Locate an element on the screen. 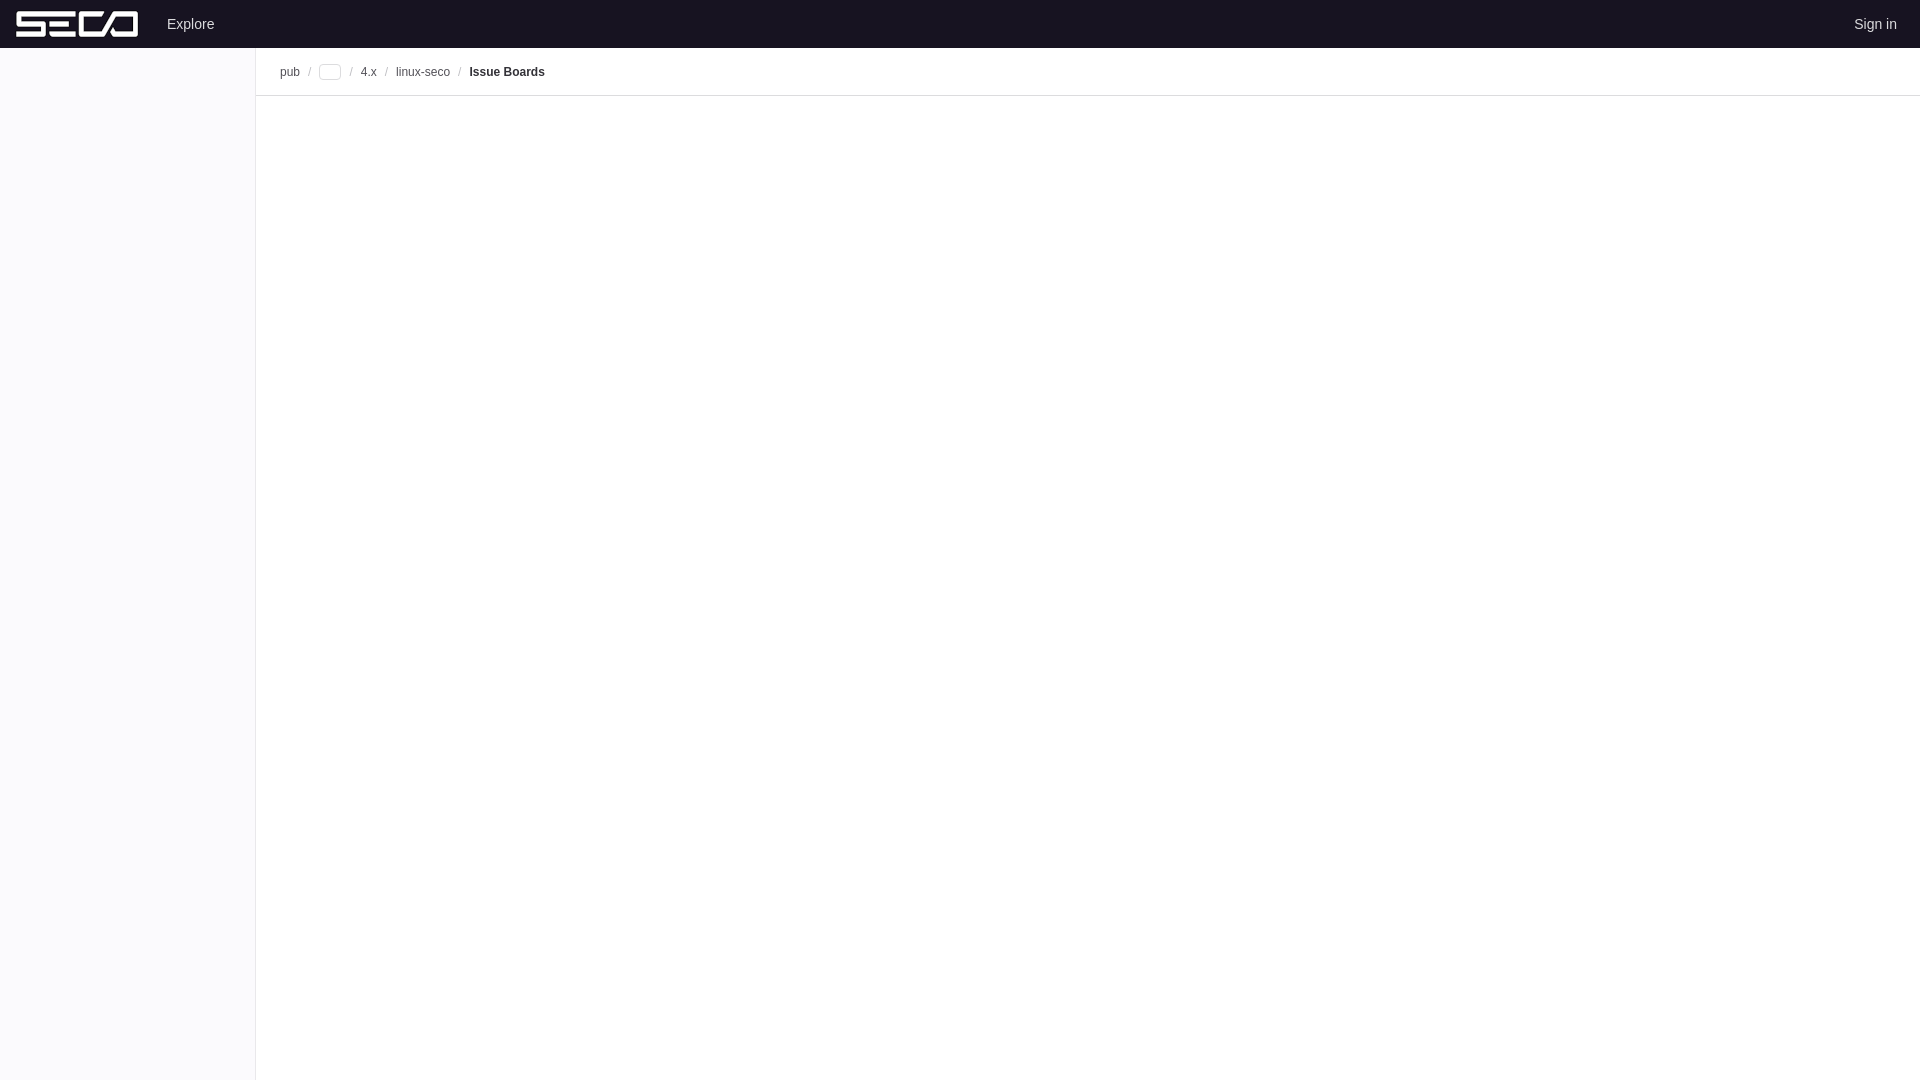  Issue Boards is located at coordinates (506, 71).